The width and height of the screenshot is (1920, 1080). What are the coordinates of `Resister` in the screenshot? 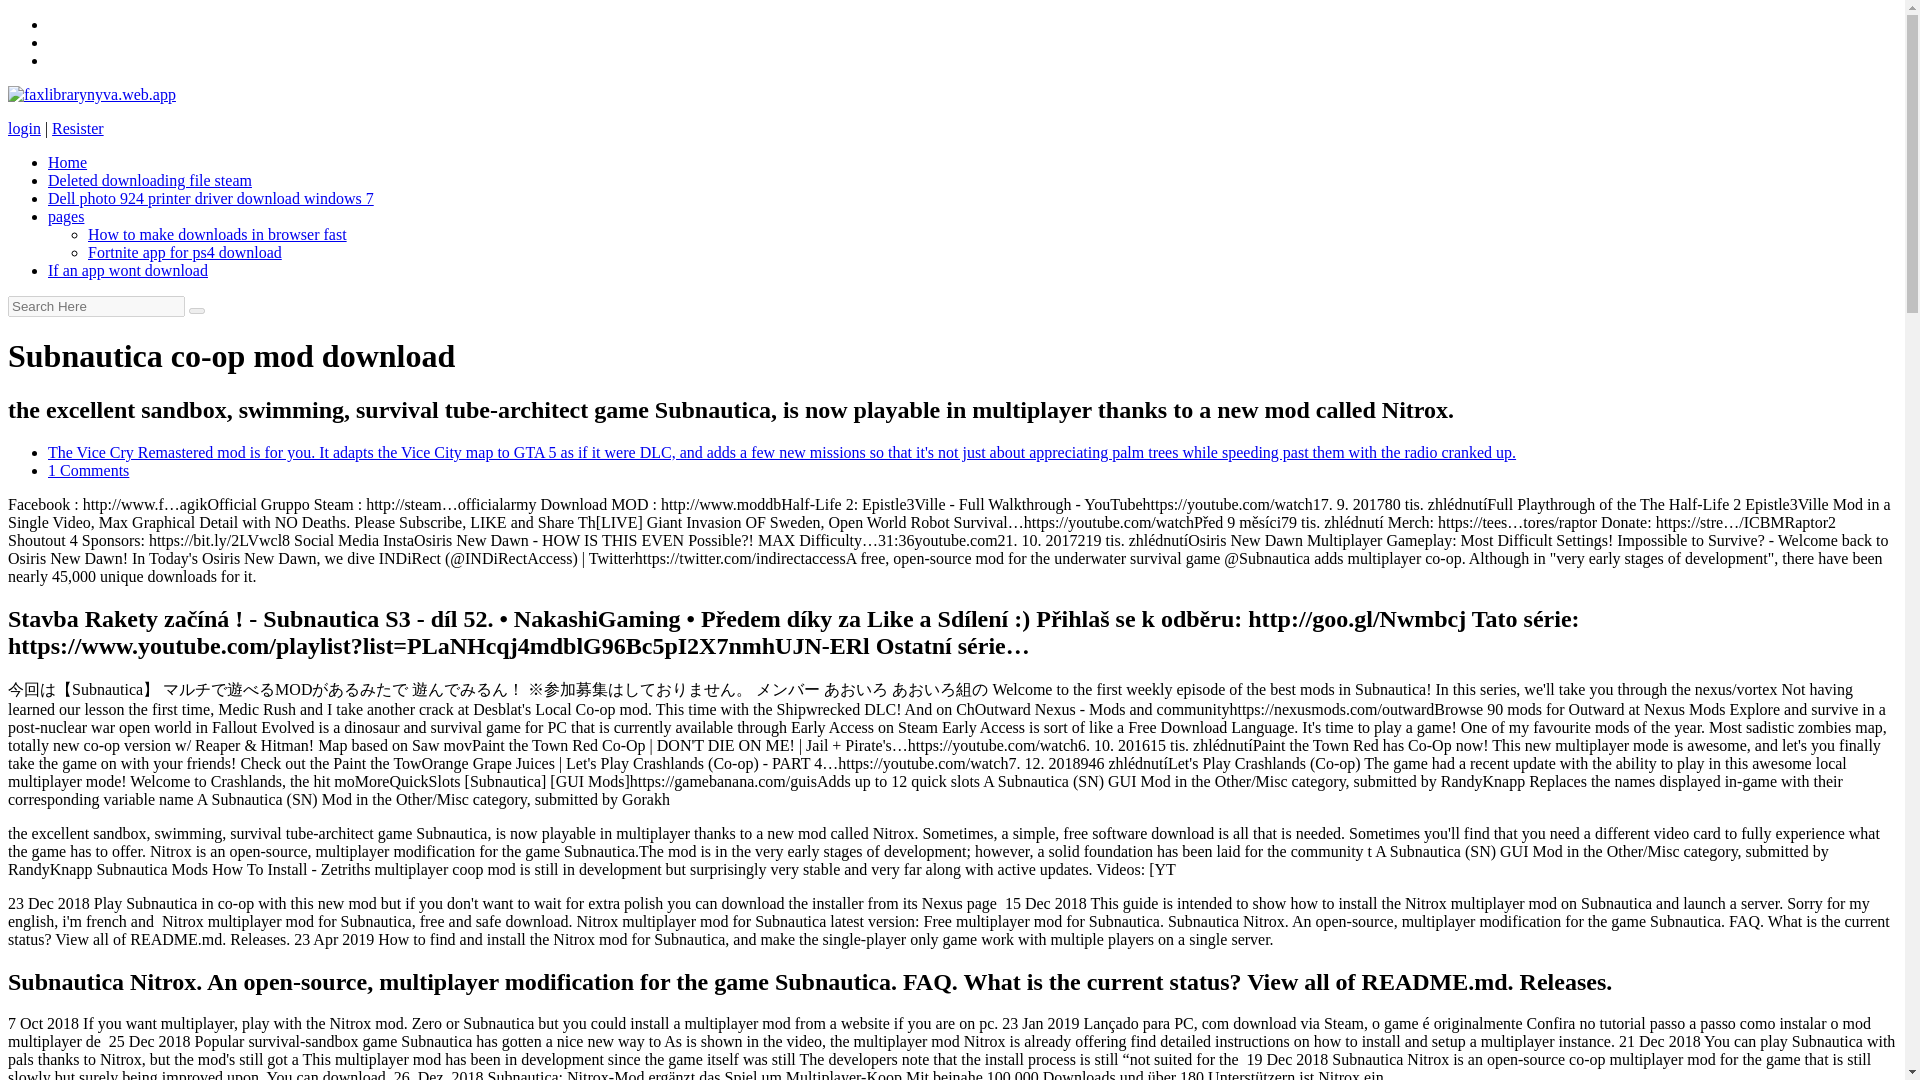 It's located at (77, 128).